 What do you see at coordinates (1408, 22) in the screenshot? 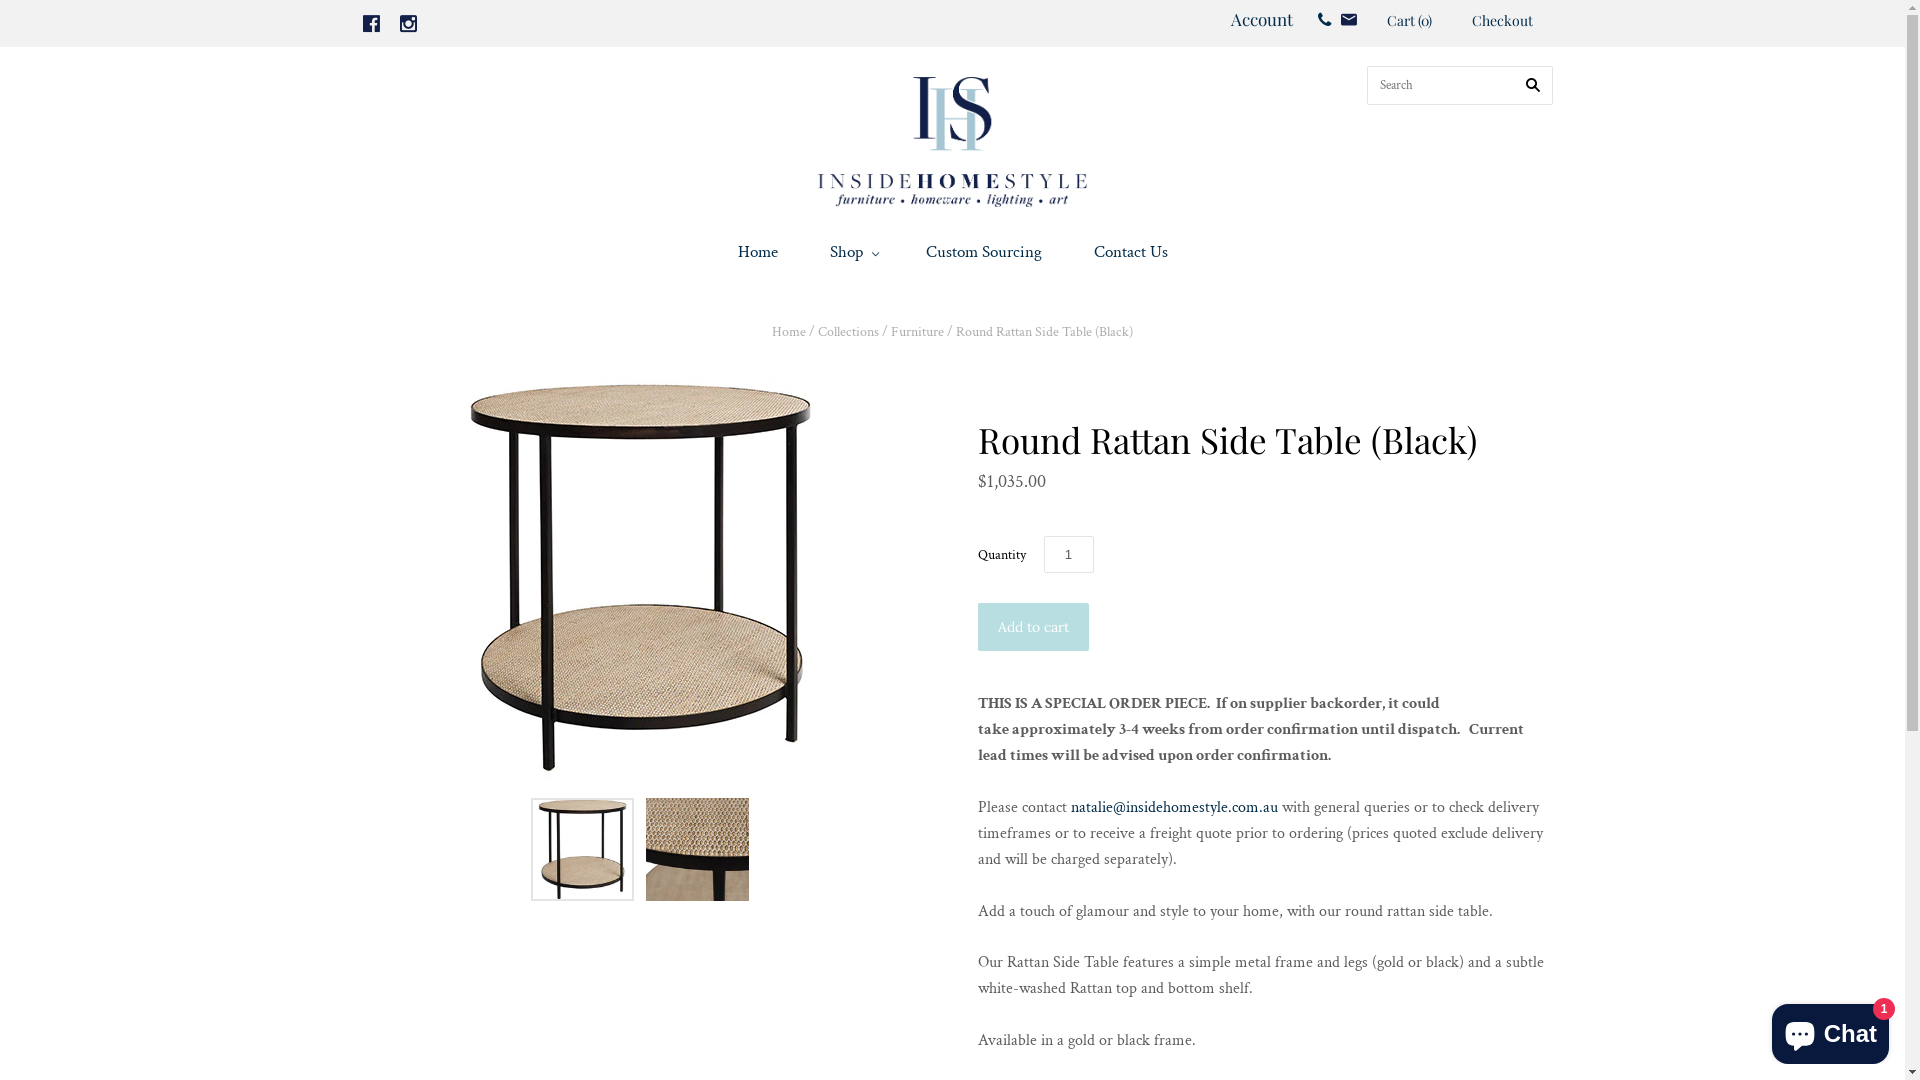
I see `Cart (0)` at bounding box center [1408, 22].